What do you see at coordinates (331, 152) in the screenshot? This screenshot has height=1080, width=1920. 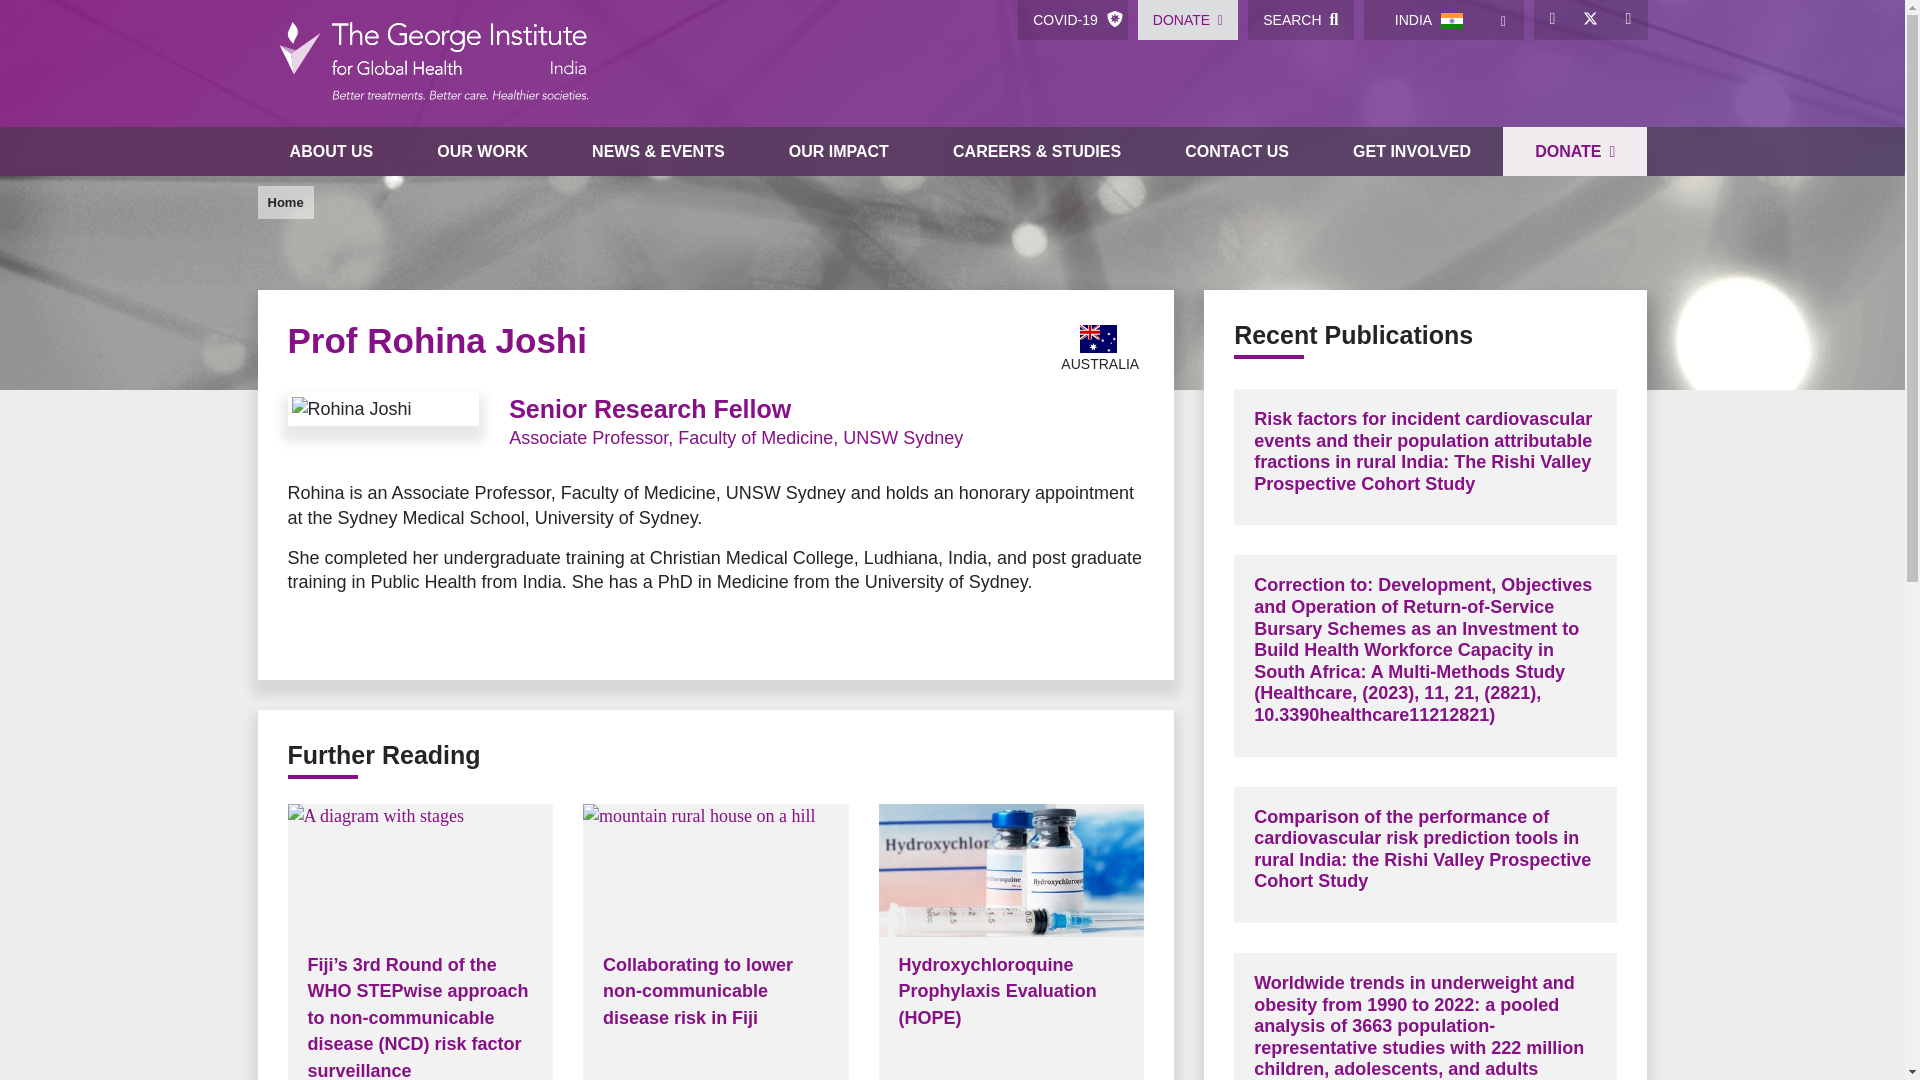 I see `ABOUT US` at bounding box center [331, 152].